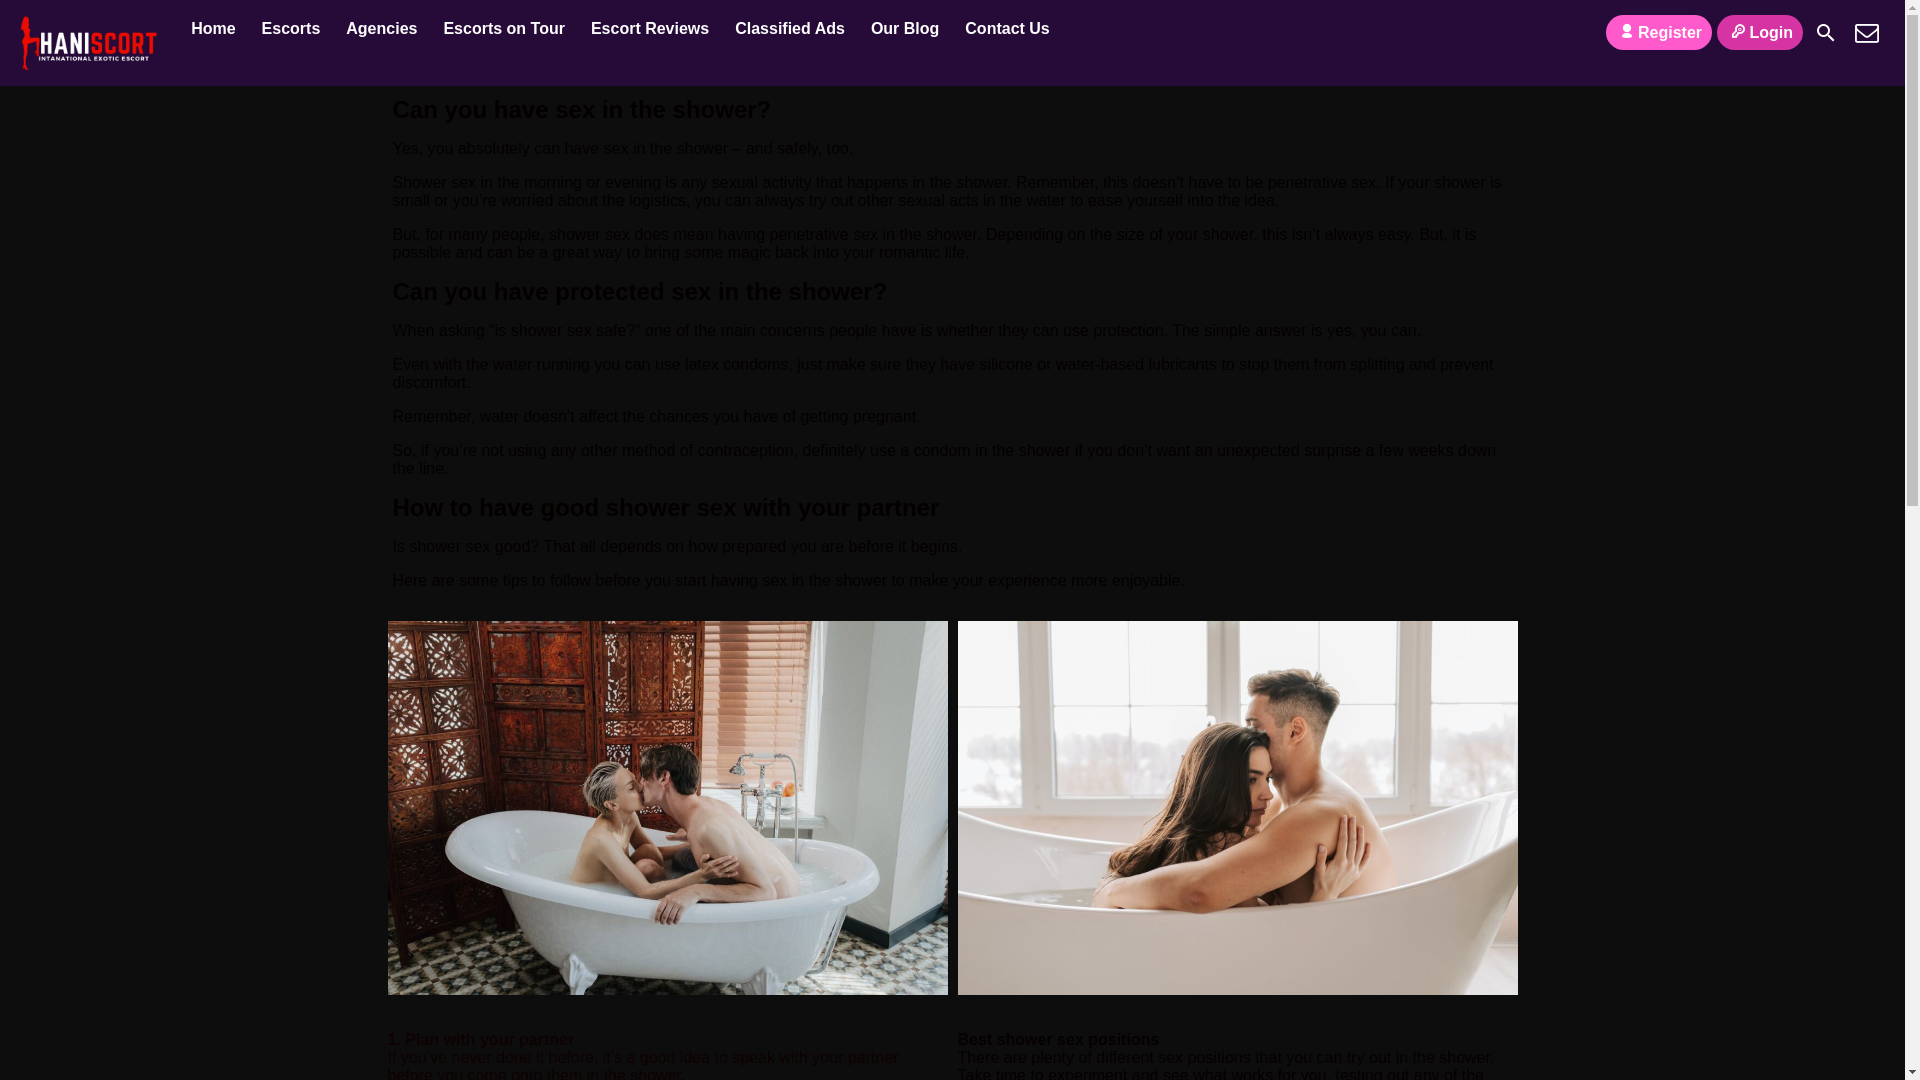 Image resolution: width=1920 pixels, height=1080 pixels. What do you see at coordinates (381, 30) in the screenshot?
I see `Agencies` at bounding box center [381, 30].